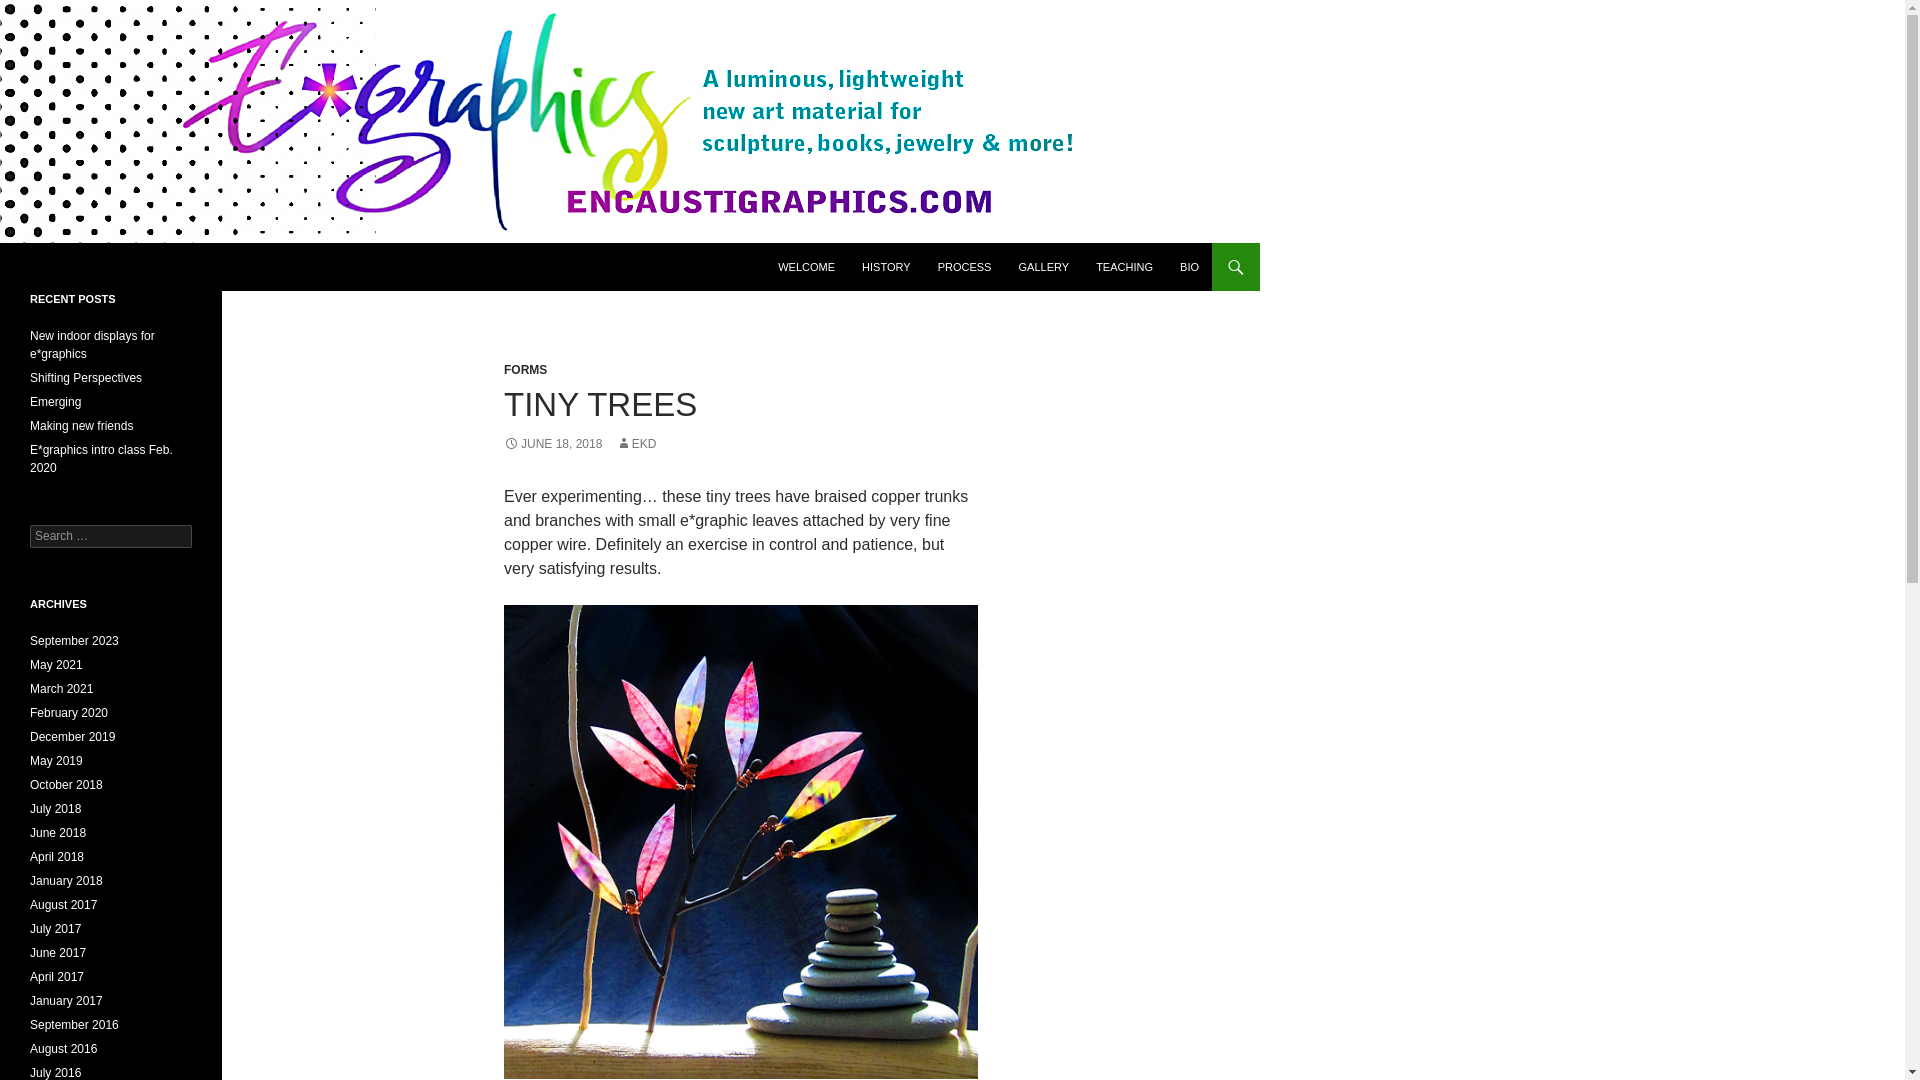  What do you see at coordinates (56, 760) in the screenshot?
I see `May 2019` at bounding box center [56, 760].